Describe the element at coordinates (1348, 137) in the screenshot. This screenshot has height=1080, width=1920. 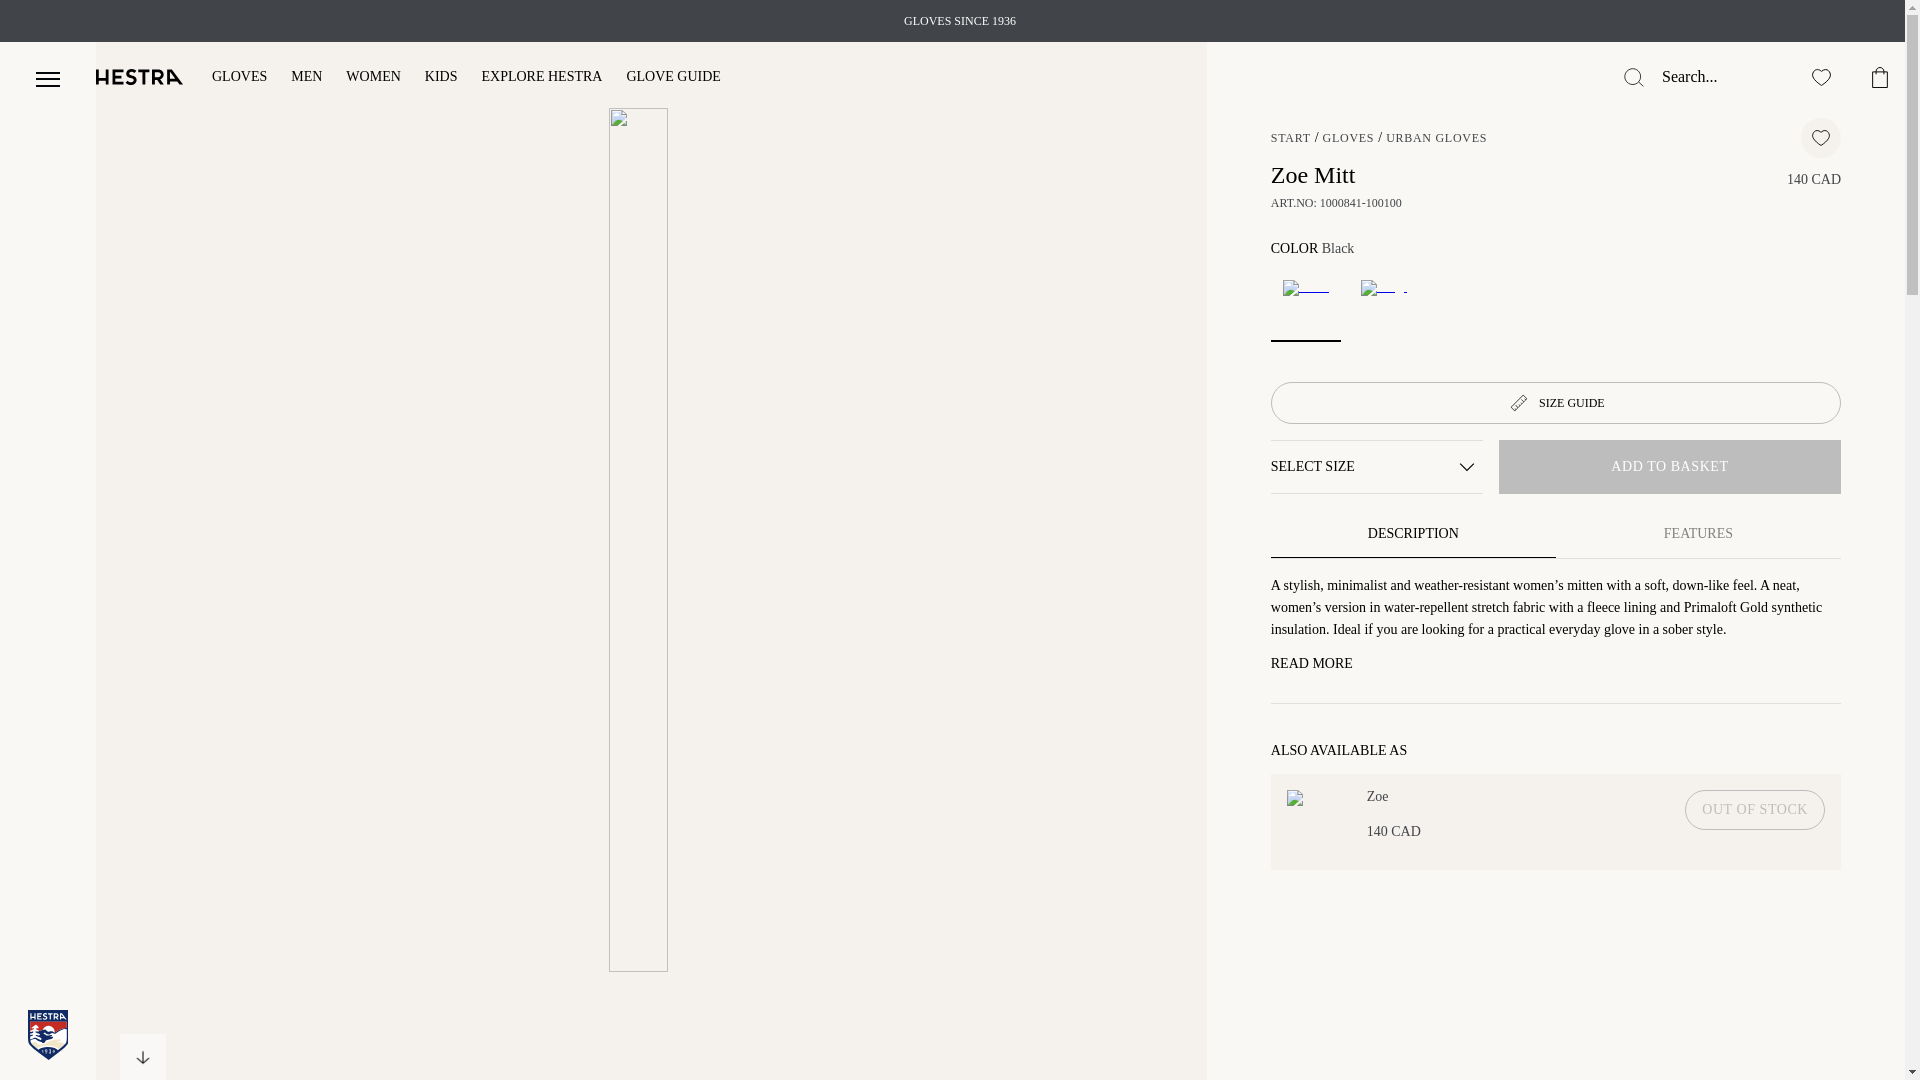
I see `GLOVES` at that location.